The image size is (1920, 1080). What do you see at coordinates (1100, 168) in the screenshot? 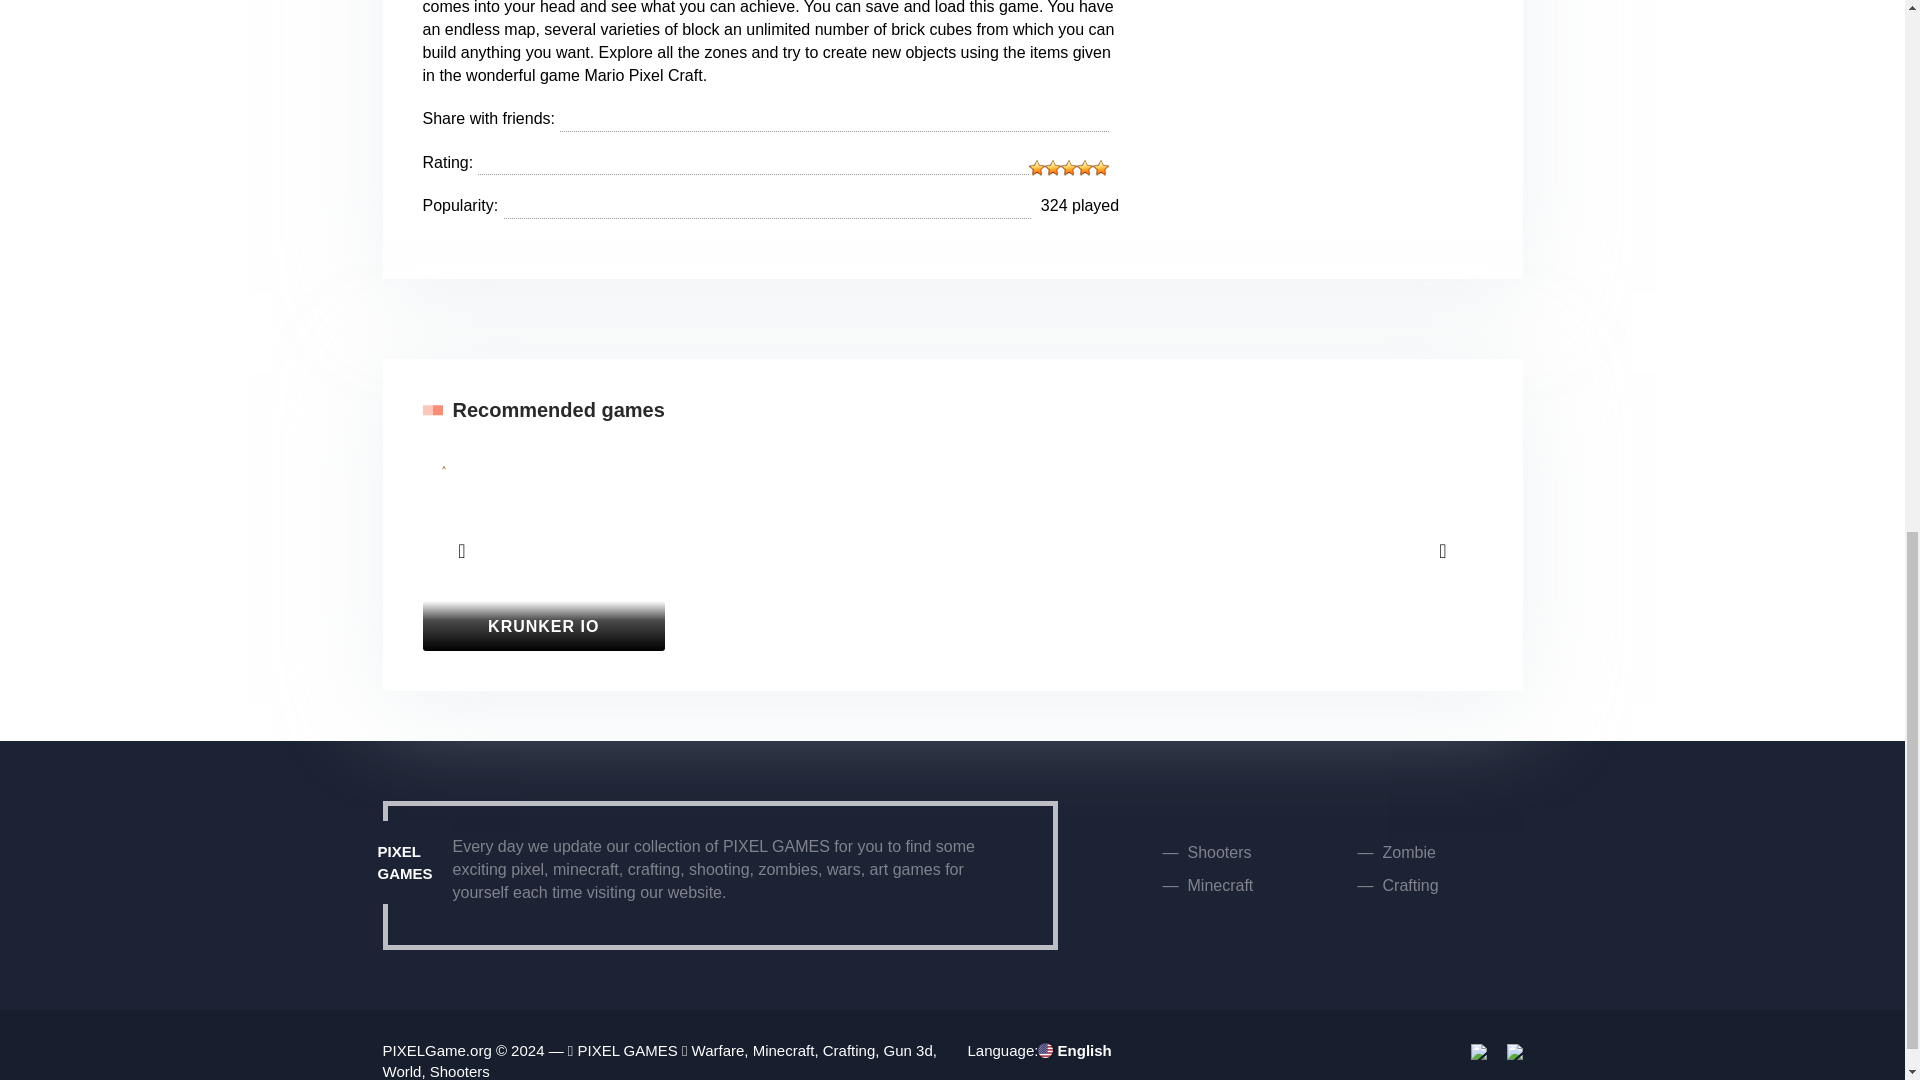
I see `5 Stars` at bounding box center [1100, 168].